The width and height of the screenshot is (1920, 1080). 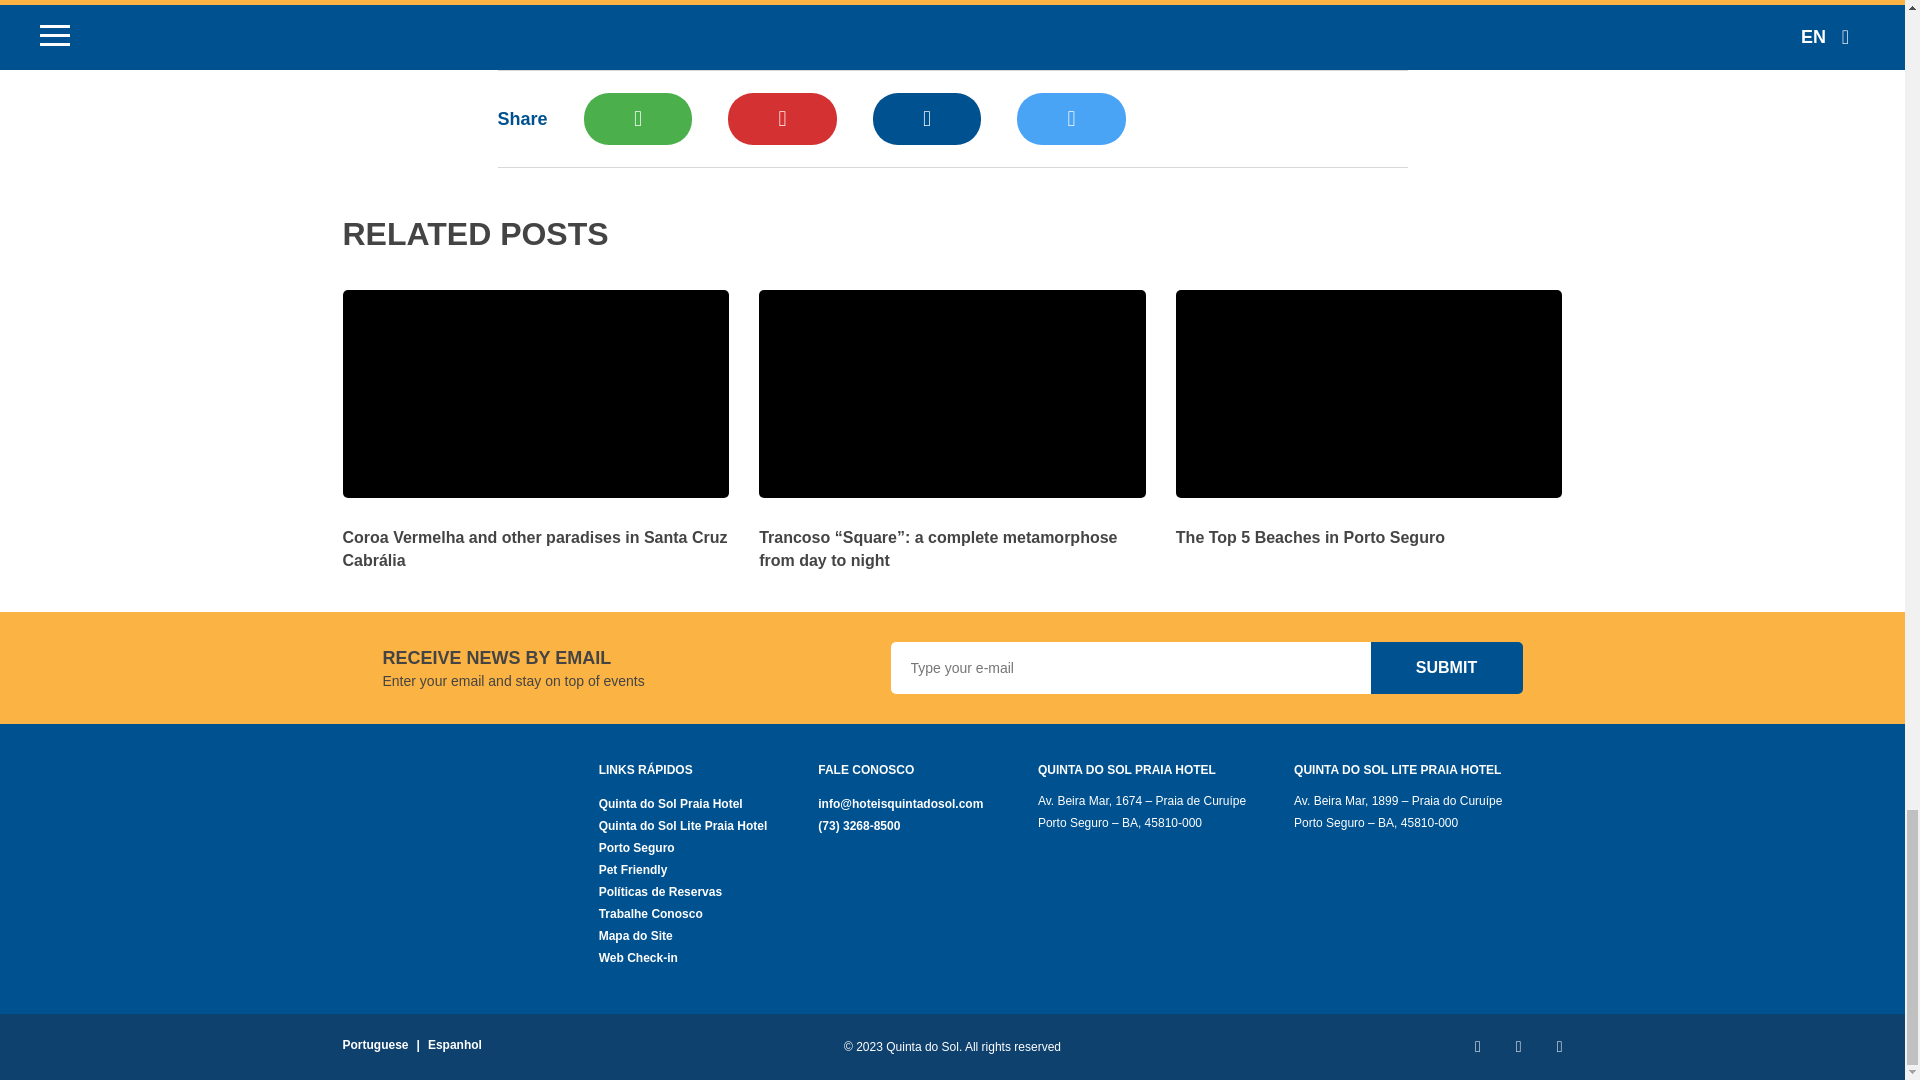 What do you see at coordinates (952, 536) in the screenshot?
I see `Saiba mais` at bounding box center [952, 536].